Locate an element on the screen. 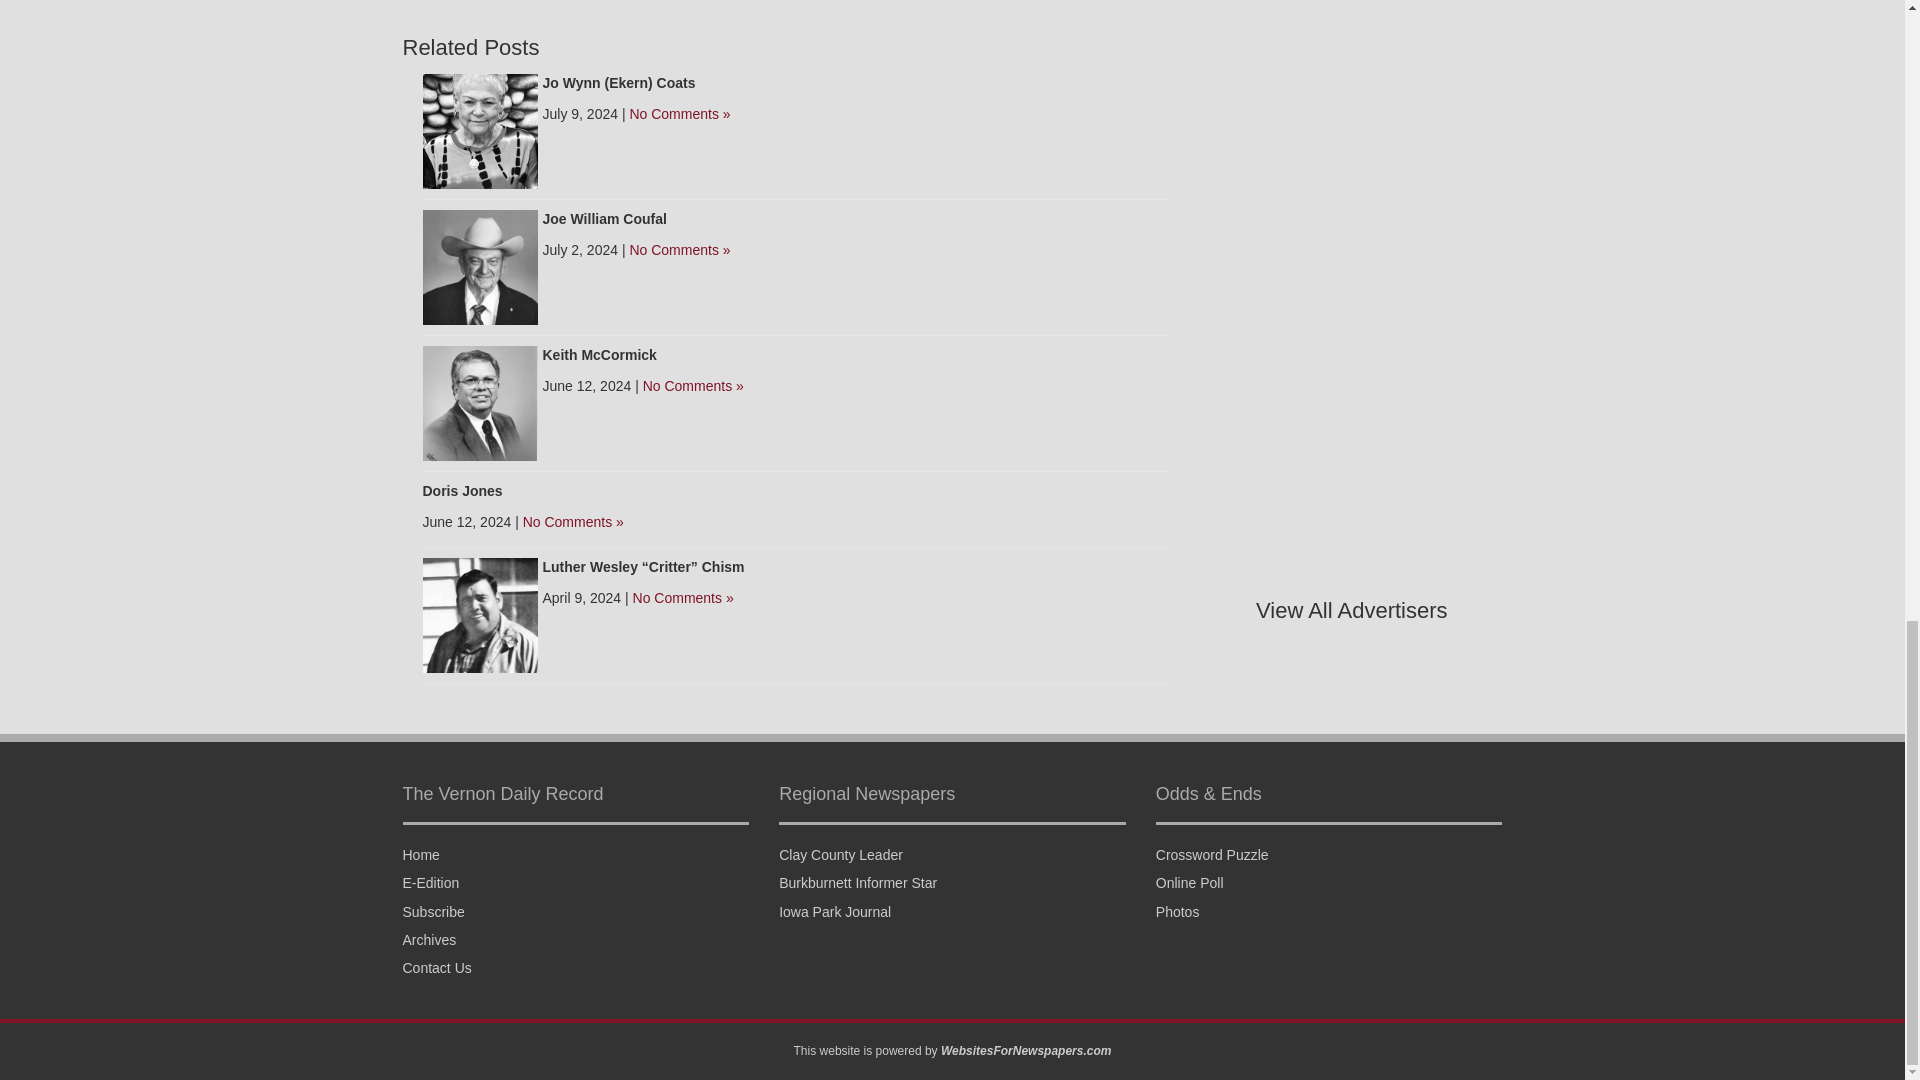  Keith McCormick is located at coordinates (598, 354).